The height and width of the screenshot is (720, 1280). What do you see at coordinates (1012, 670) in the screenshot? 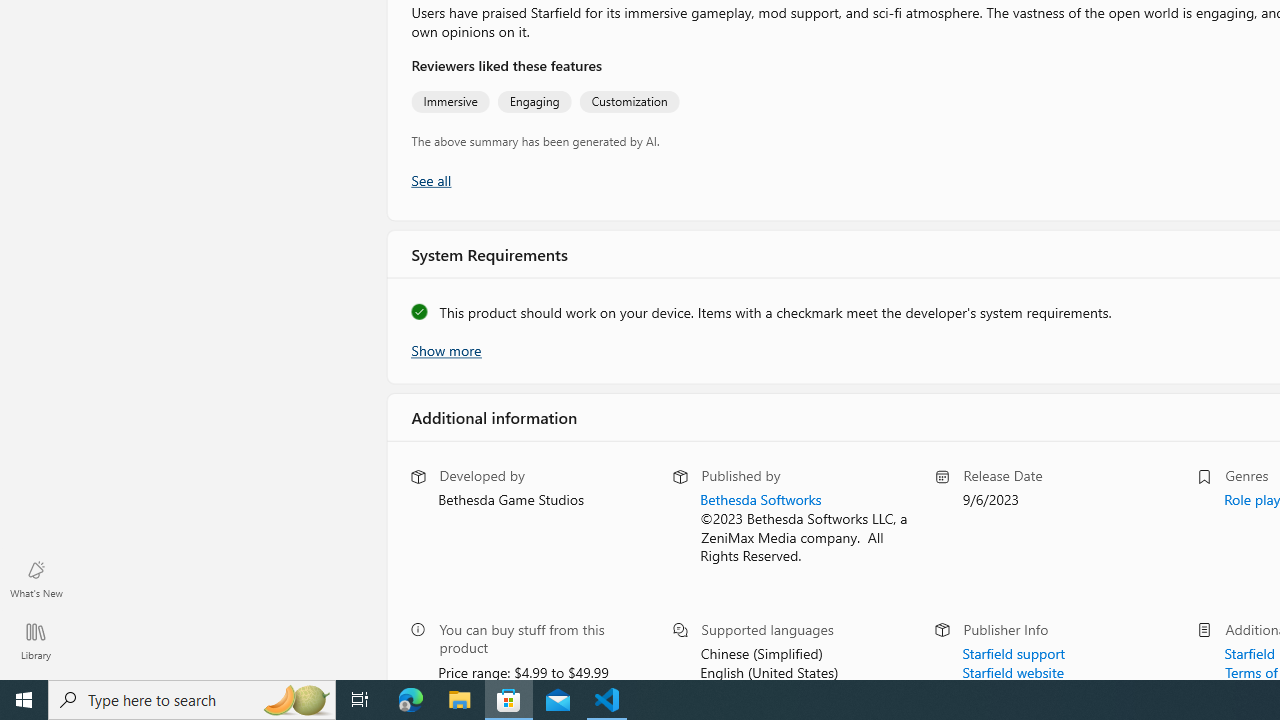
I see `Starfield website` at bounding box center [1012, 670].